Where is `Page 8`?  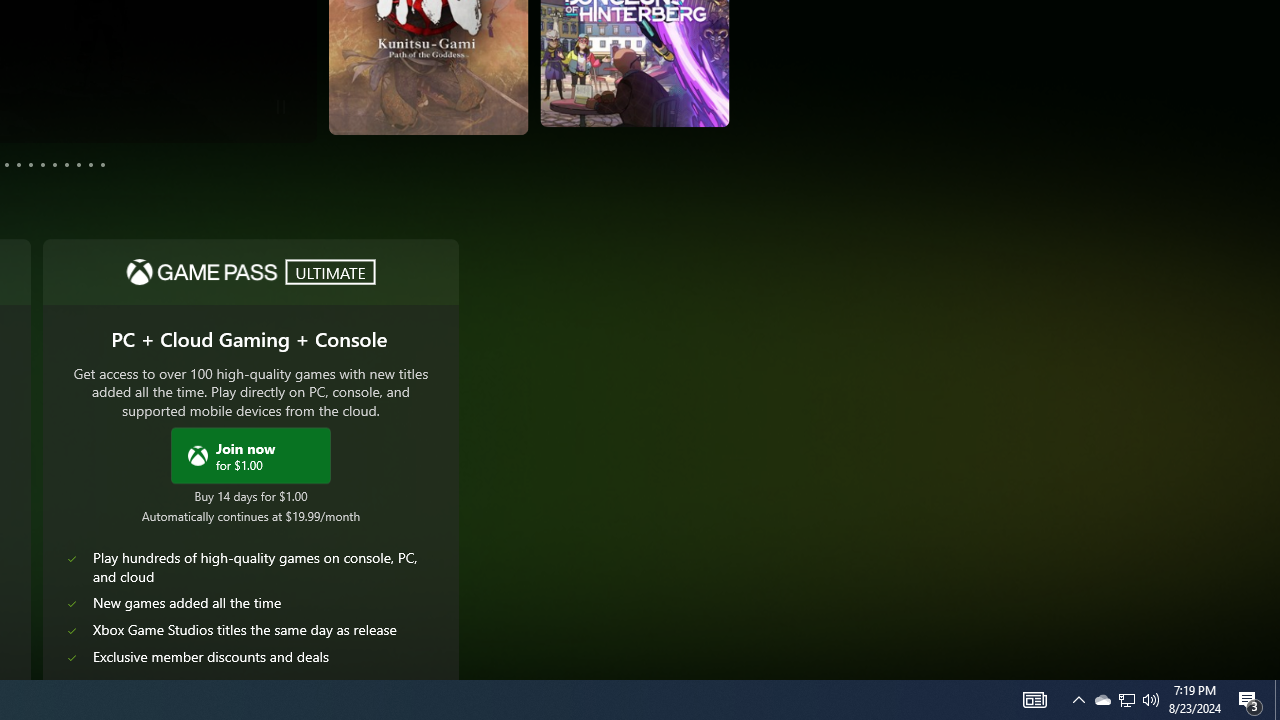
Page 8 is located at coordinates (54, 164).